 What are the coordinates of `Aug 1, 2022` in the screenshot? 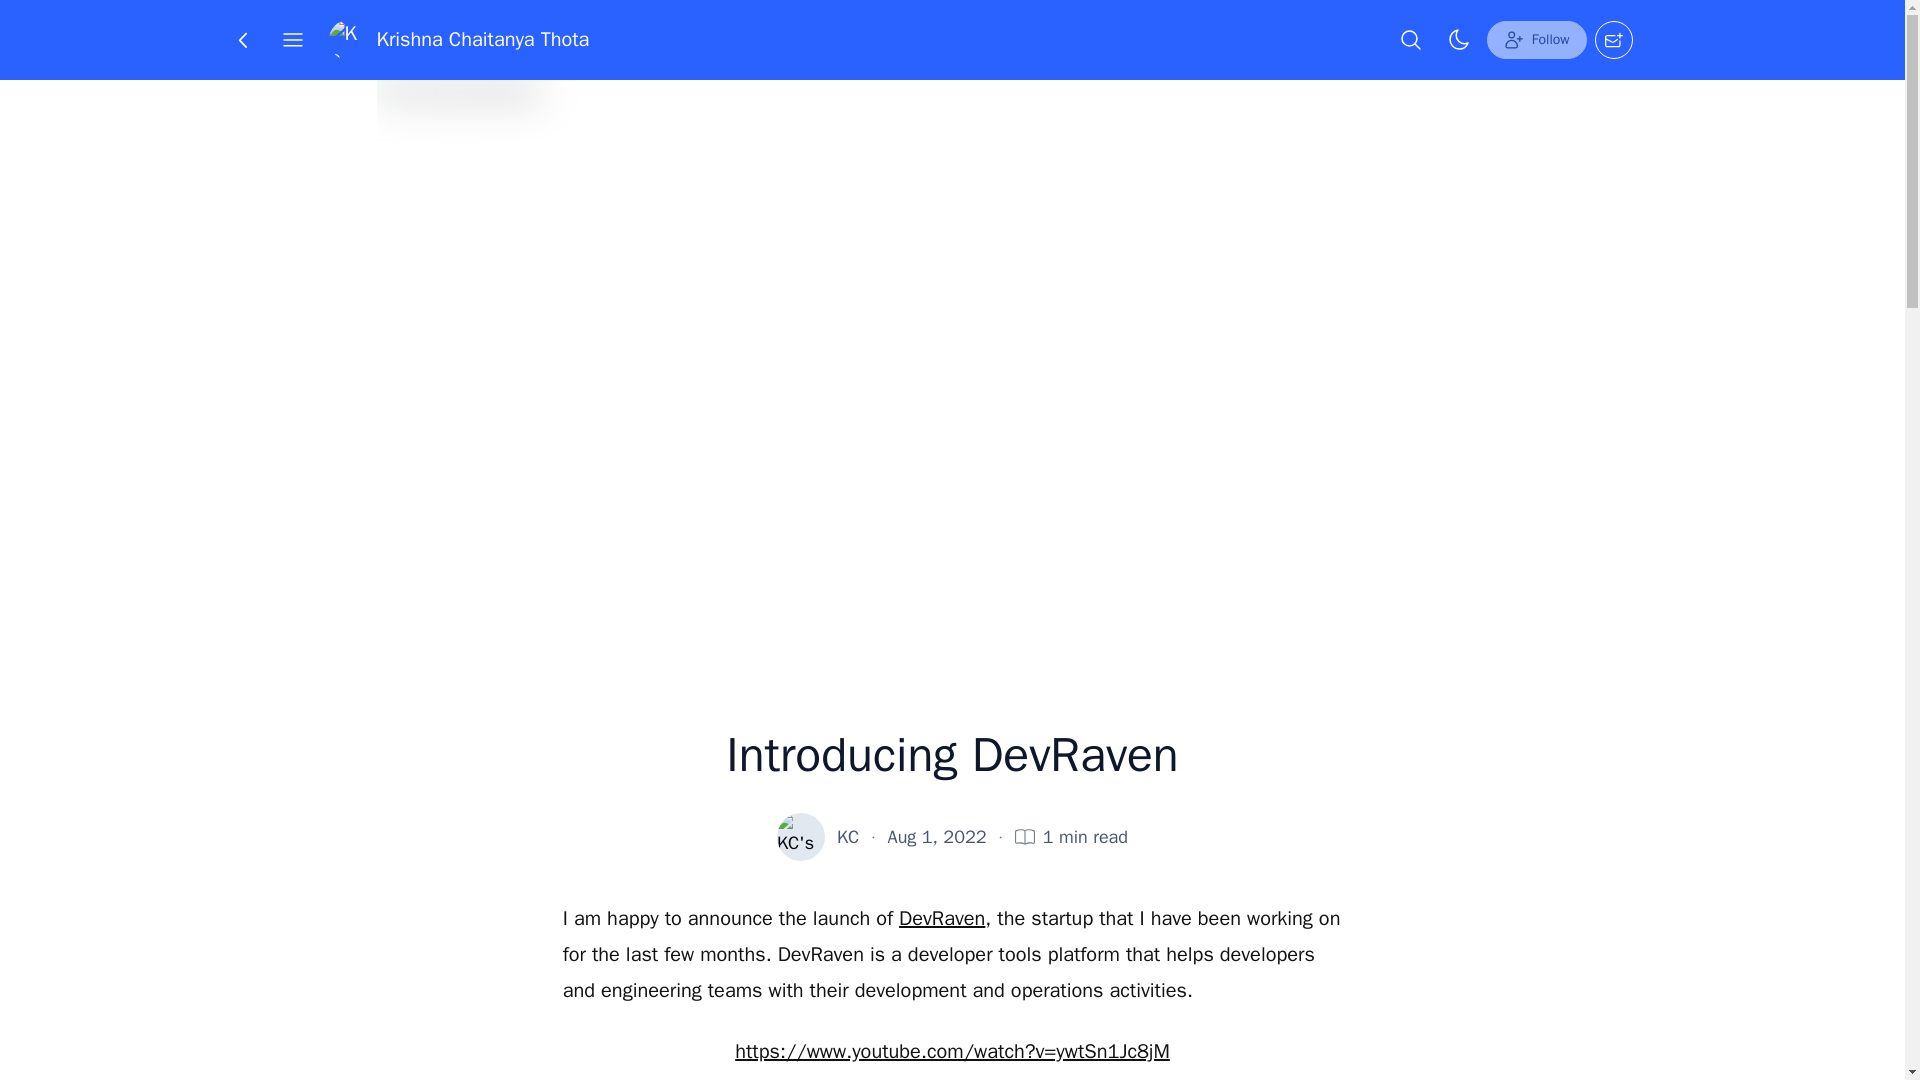 It's located at (936, 836).